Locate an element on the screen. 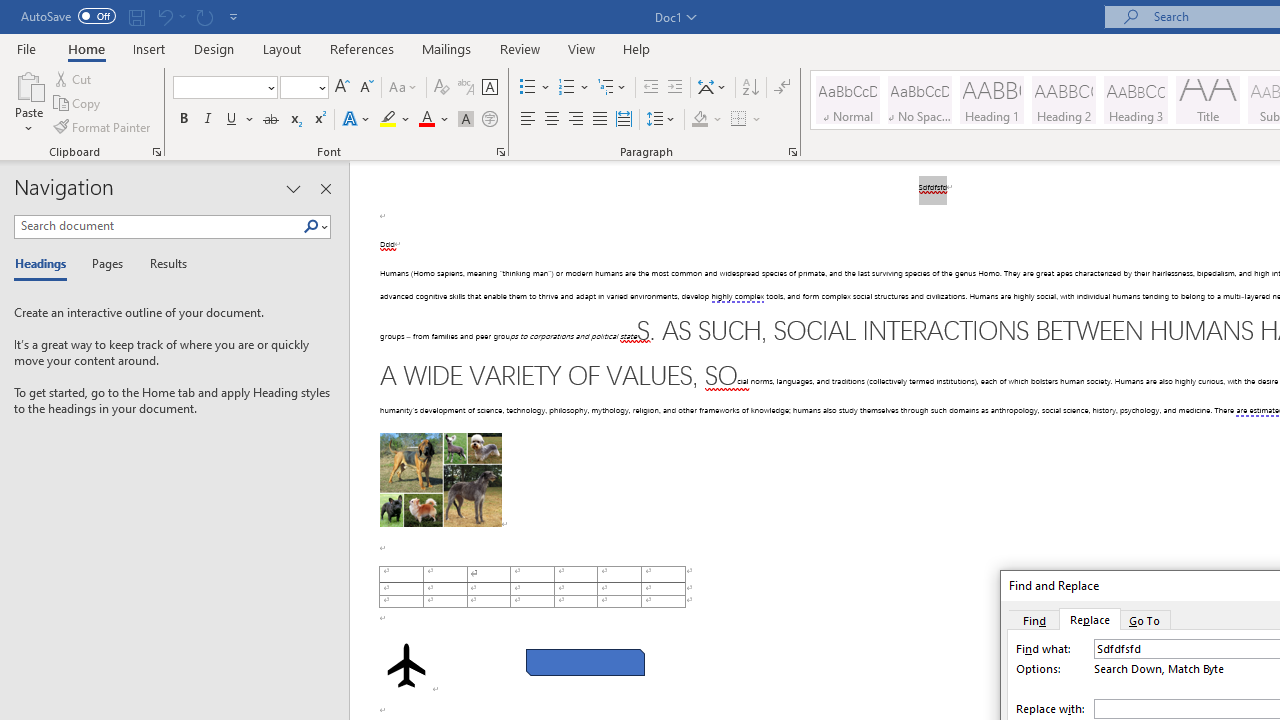 The image size is (1280, 720). Strikethrough is located at coordinates (270, 120).